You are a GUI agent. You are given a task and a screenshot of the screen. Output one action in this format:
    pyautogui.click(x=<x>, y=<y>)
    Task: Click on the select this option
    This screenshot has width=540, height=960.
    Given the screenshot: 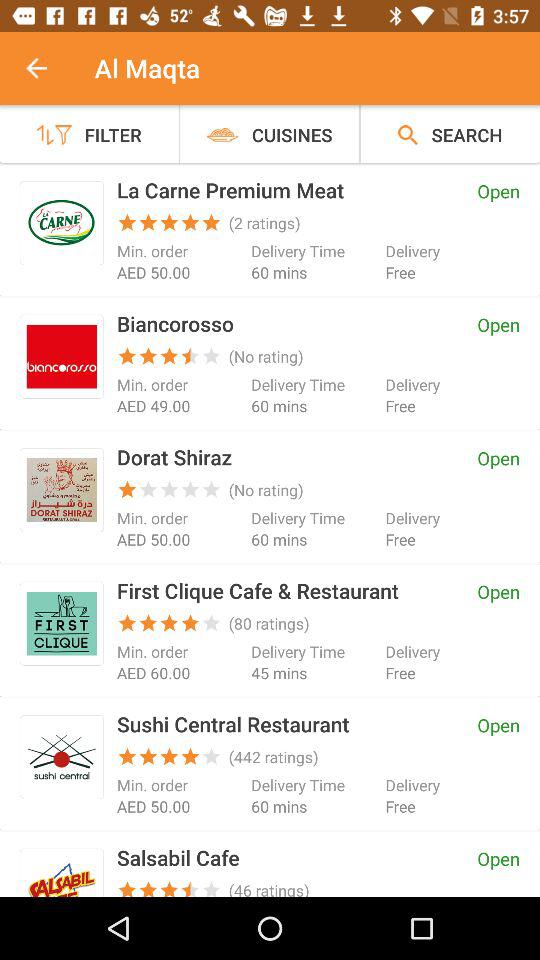 What is the action you would take?
    pyautogui.click(x=62, y=623)
    